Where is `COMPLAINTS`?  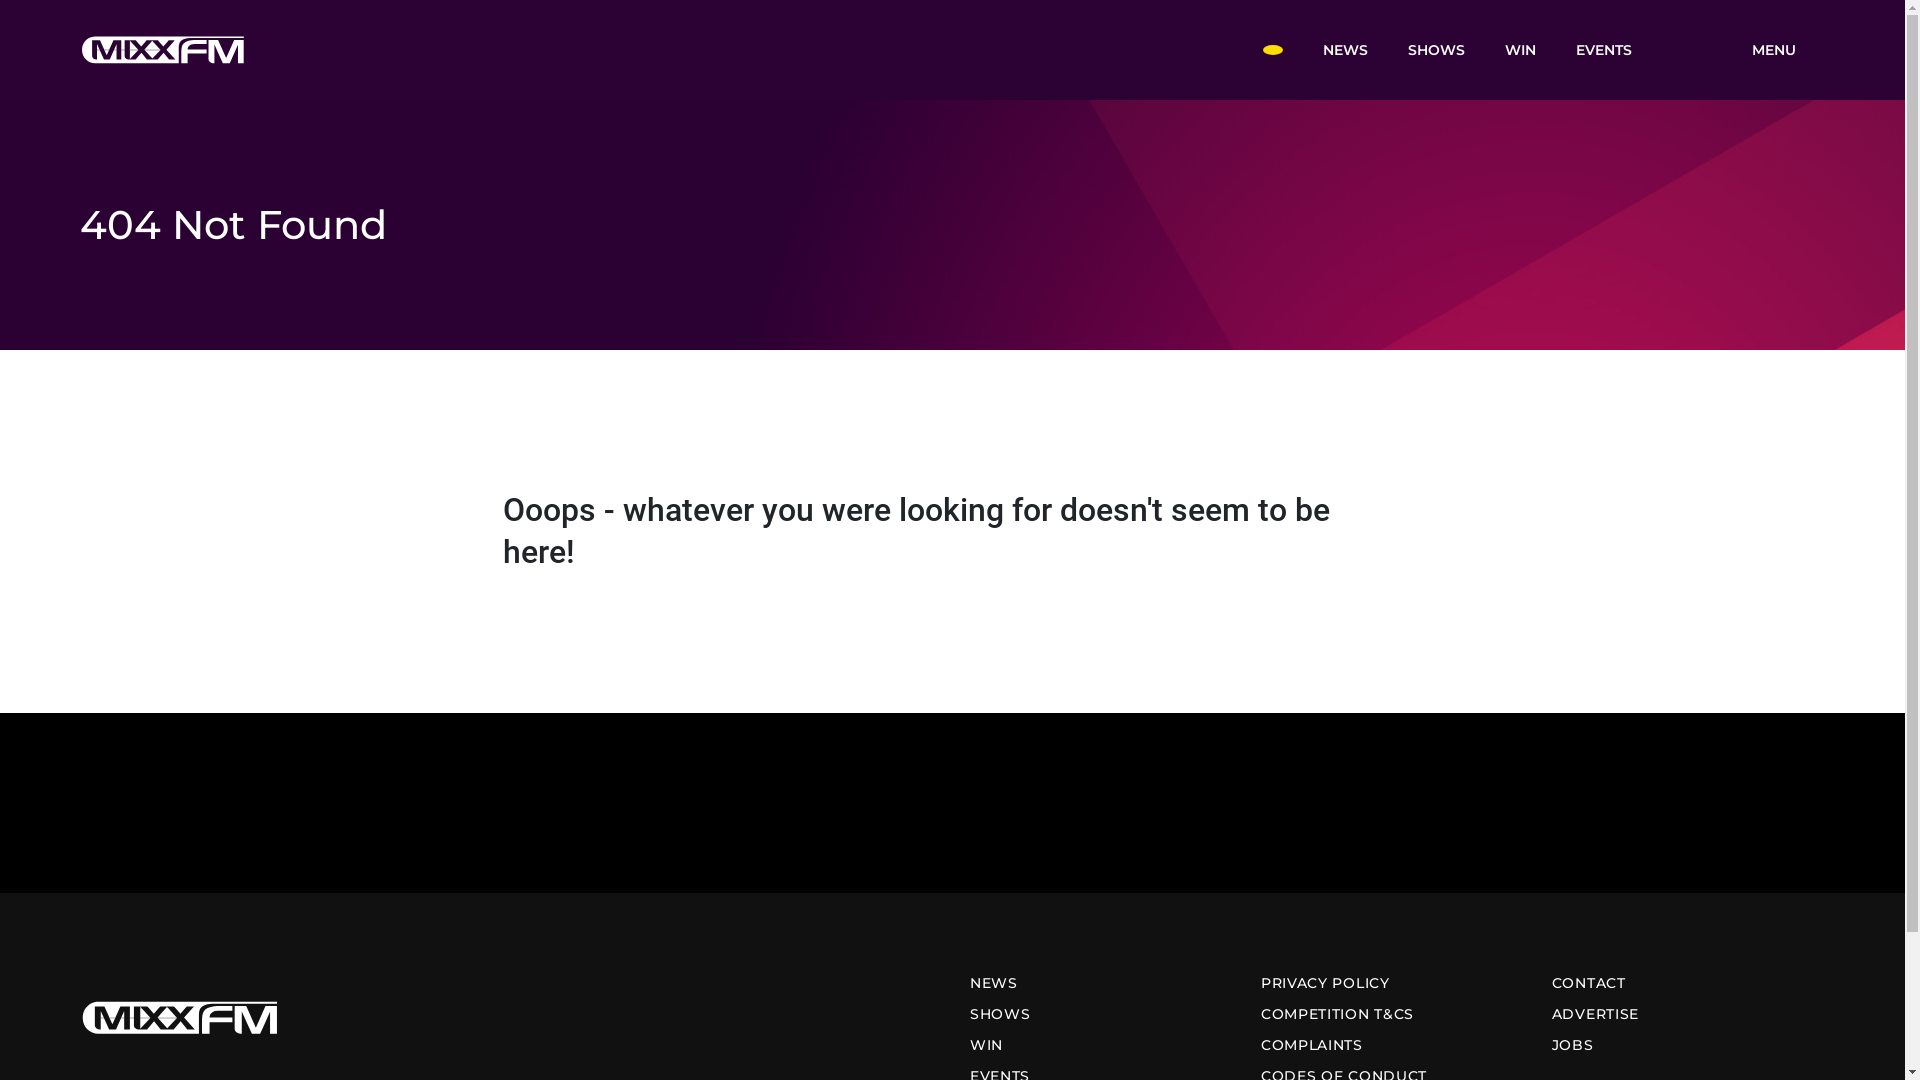
COMPLAINTS is located at coordinates (1312, 1045).